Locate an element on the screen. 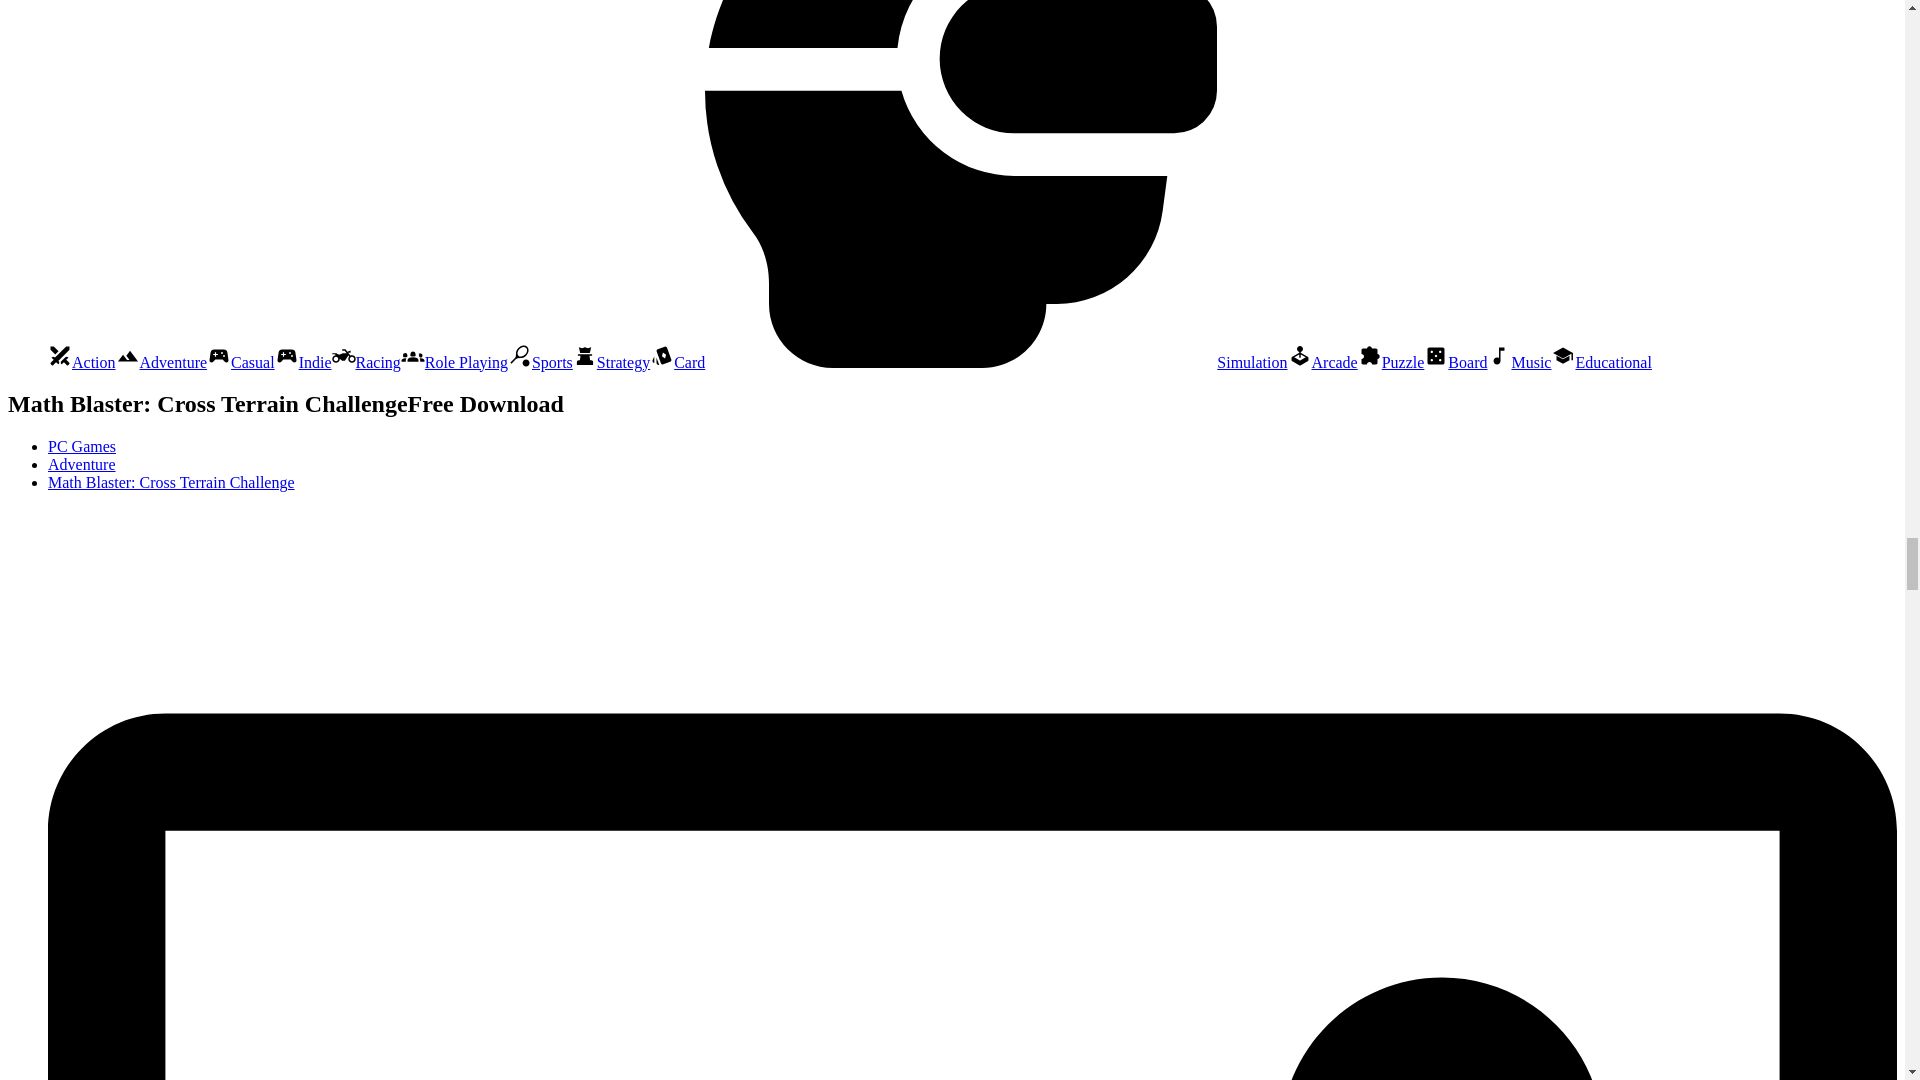 The image size is (1920, 1080). Board is located at coordinates (1455, 362).